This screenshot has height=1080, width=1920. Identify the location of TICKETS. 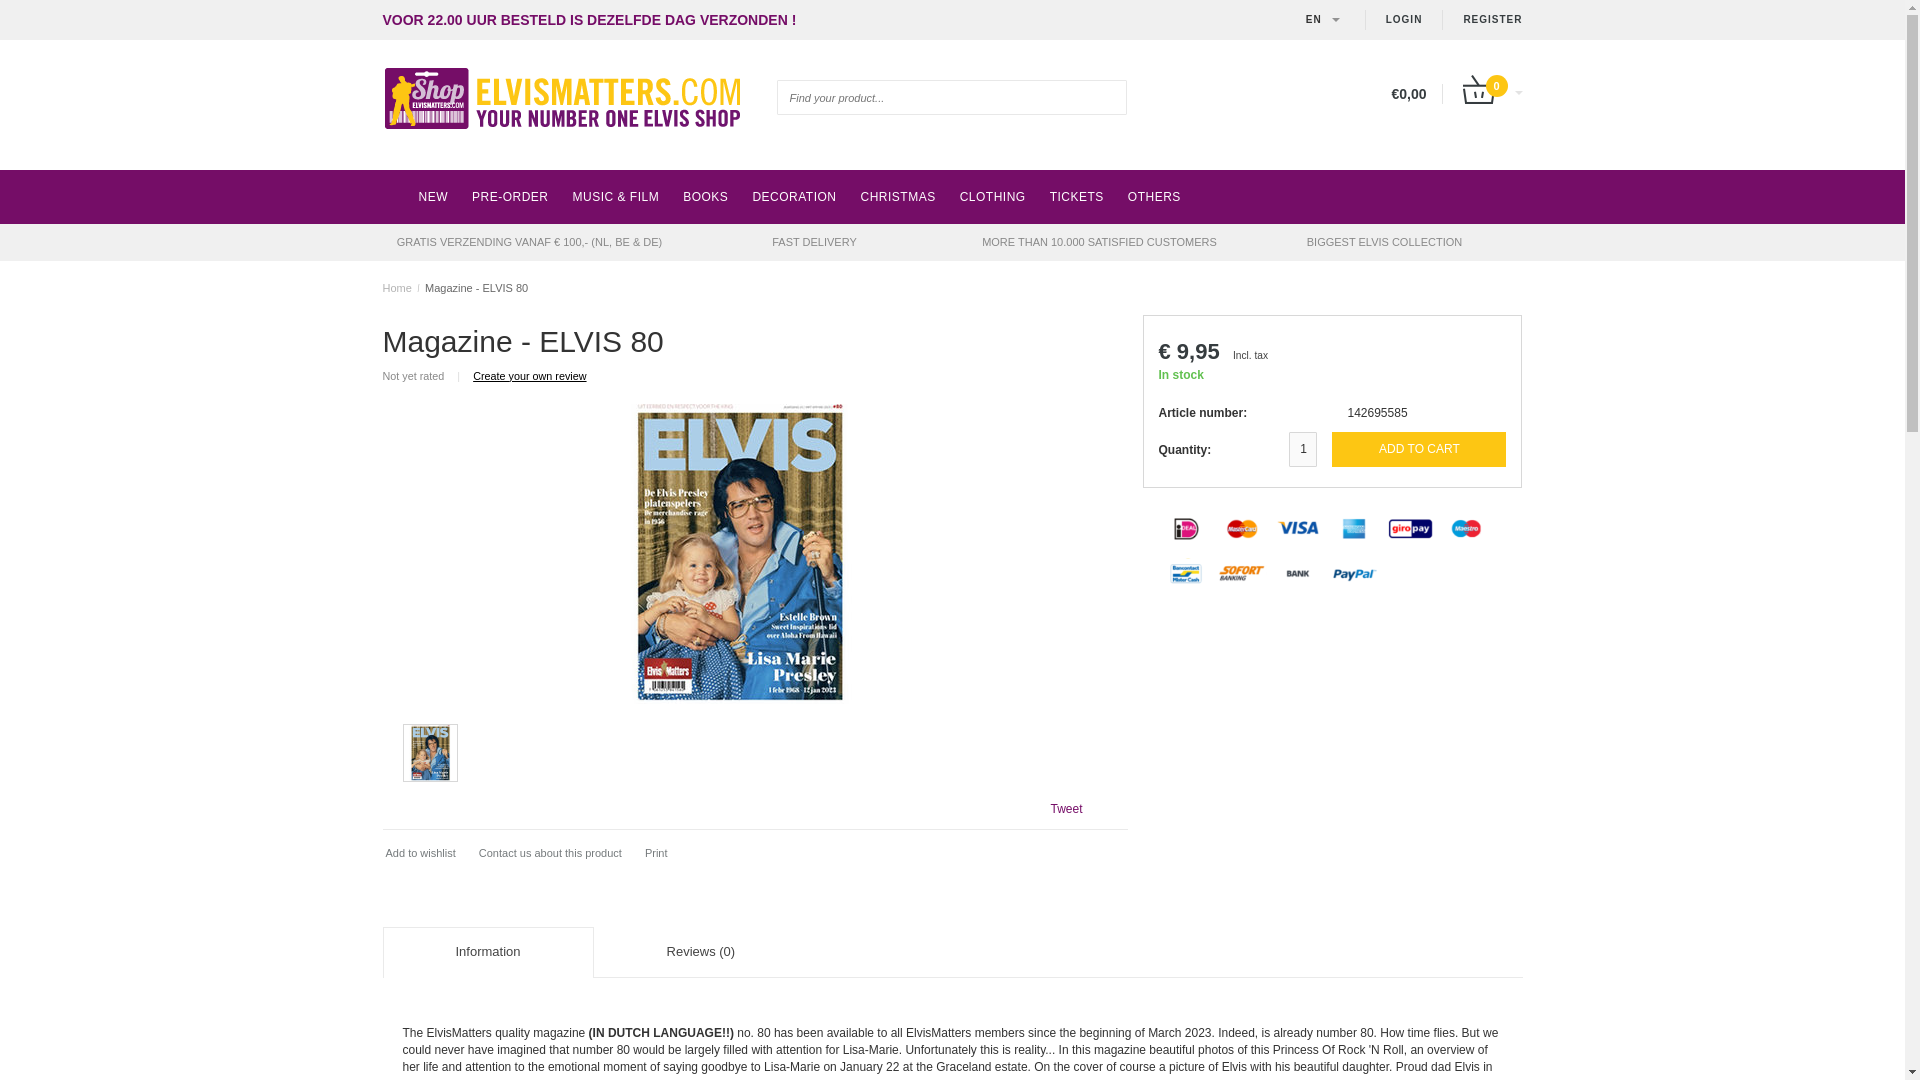
(1076, 196).